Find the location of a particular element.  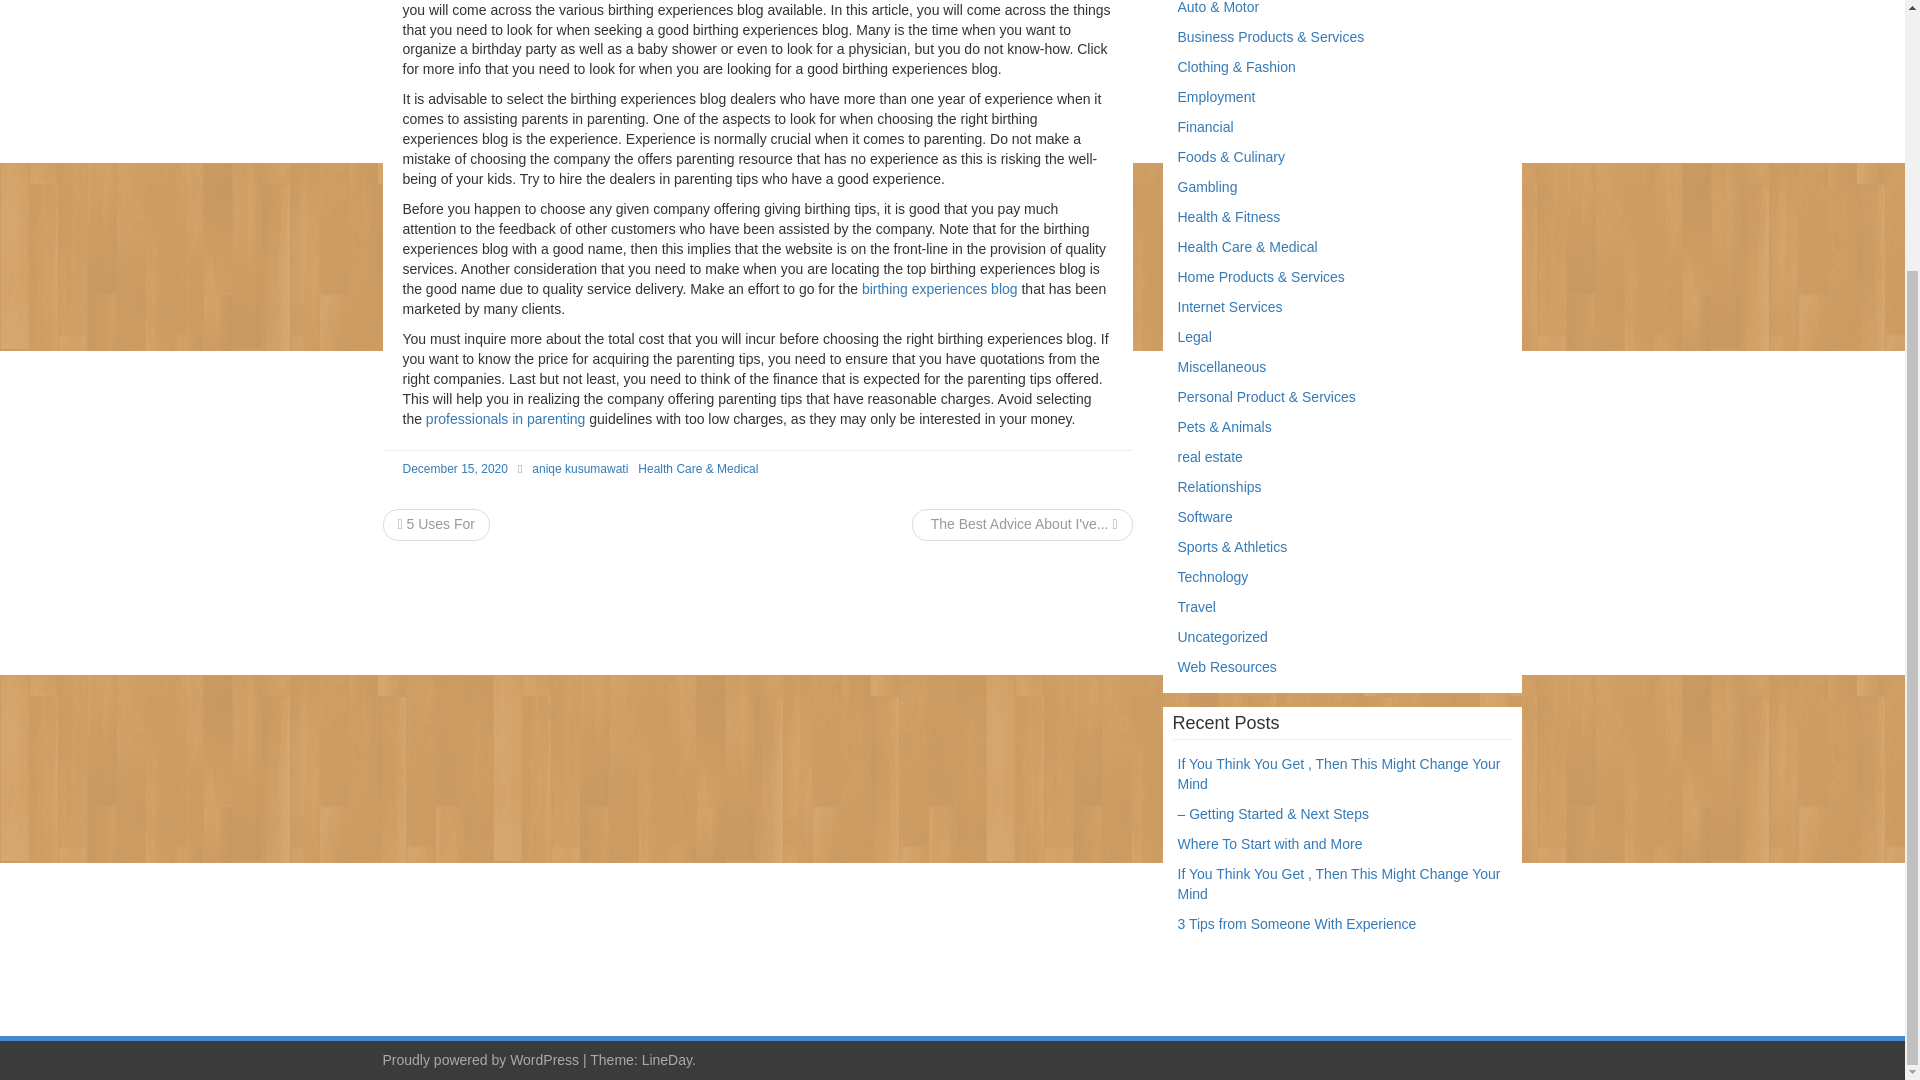

Legal is located at coordinates (1194, 336).